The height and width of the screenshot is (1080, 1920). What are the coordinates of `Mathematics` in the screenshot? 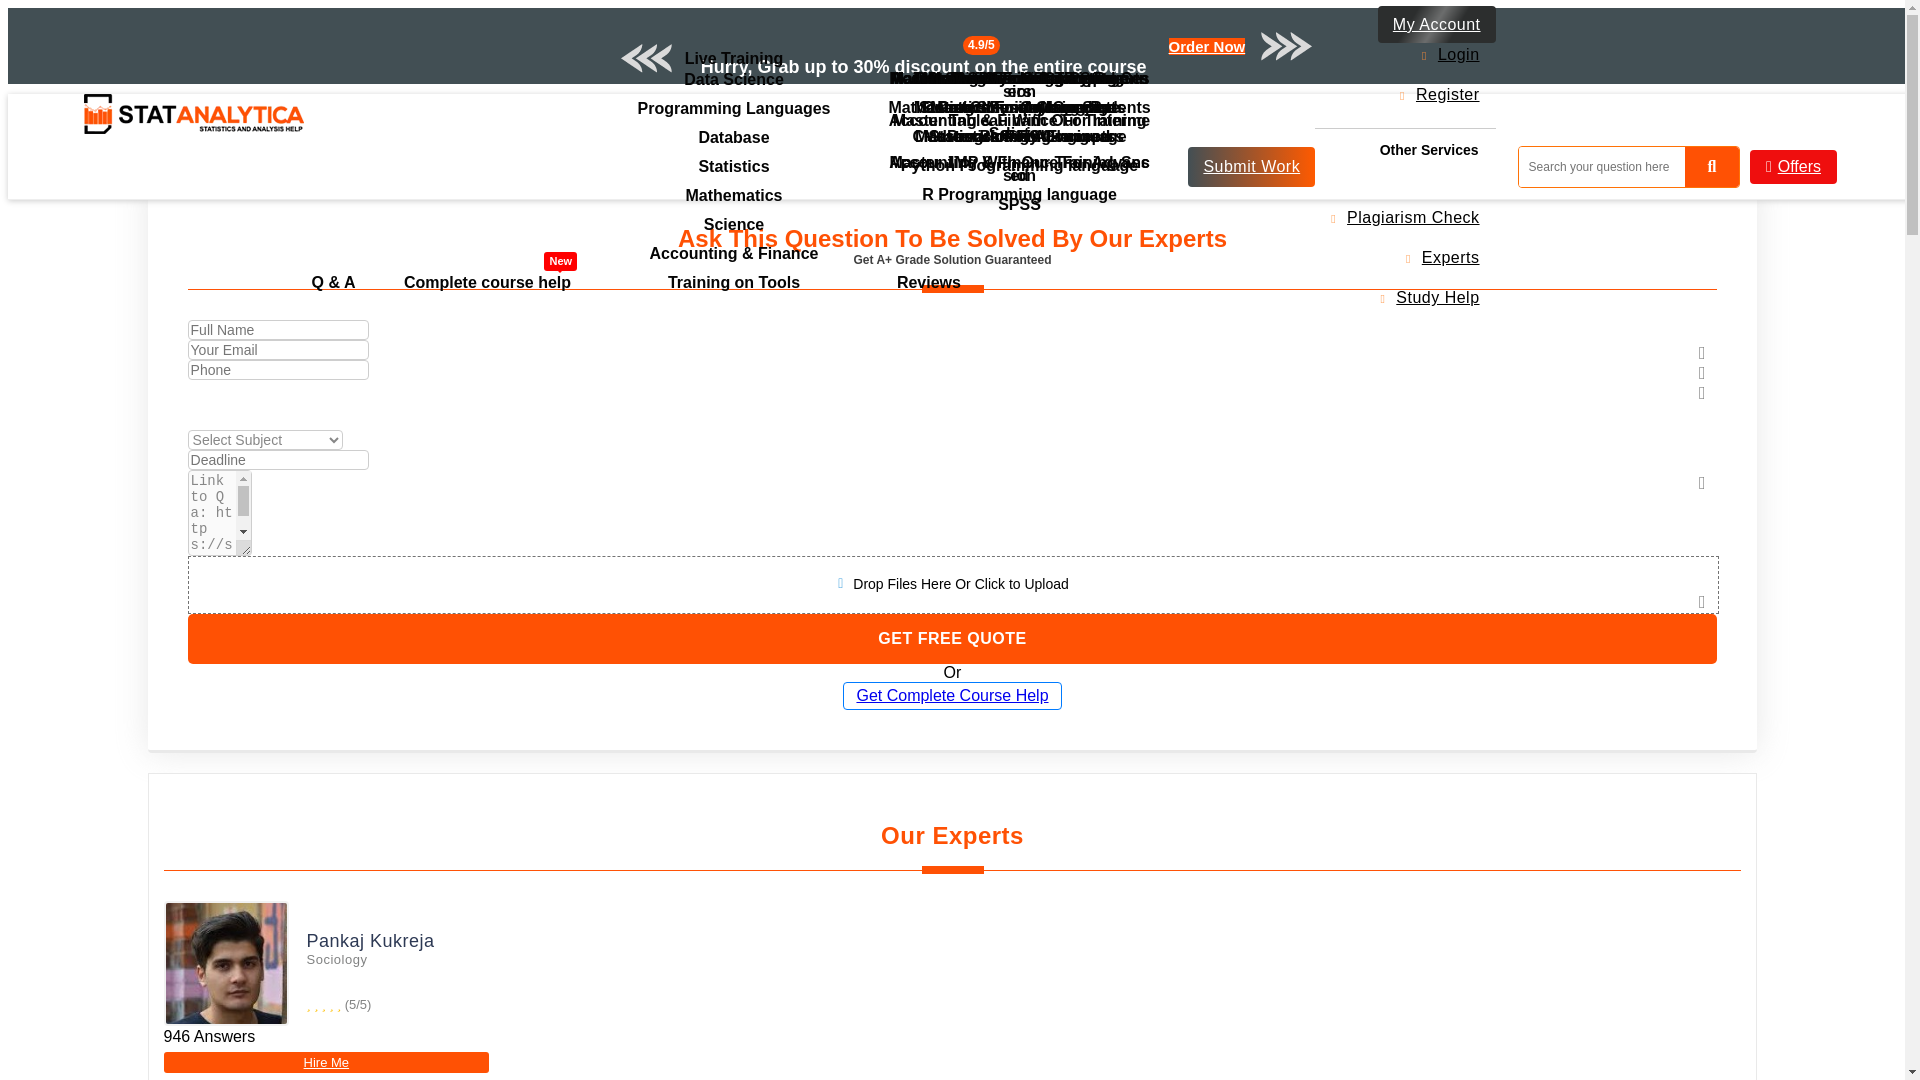 It's located at (734, 108).